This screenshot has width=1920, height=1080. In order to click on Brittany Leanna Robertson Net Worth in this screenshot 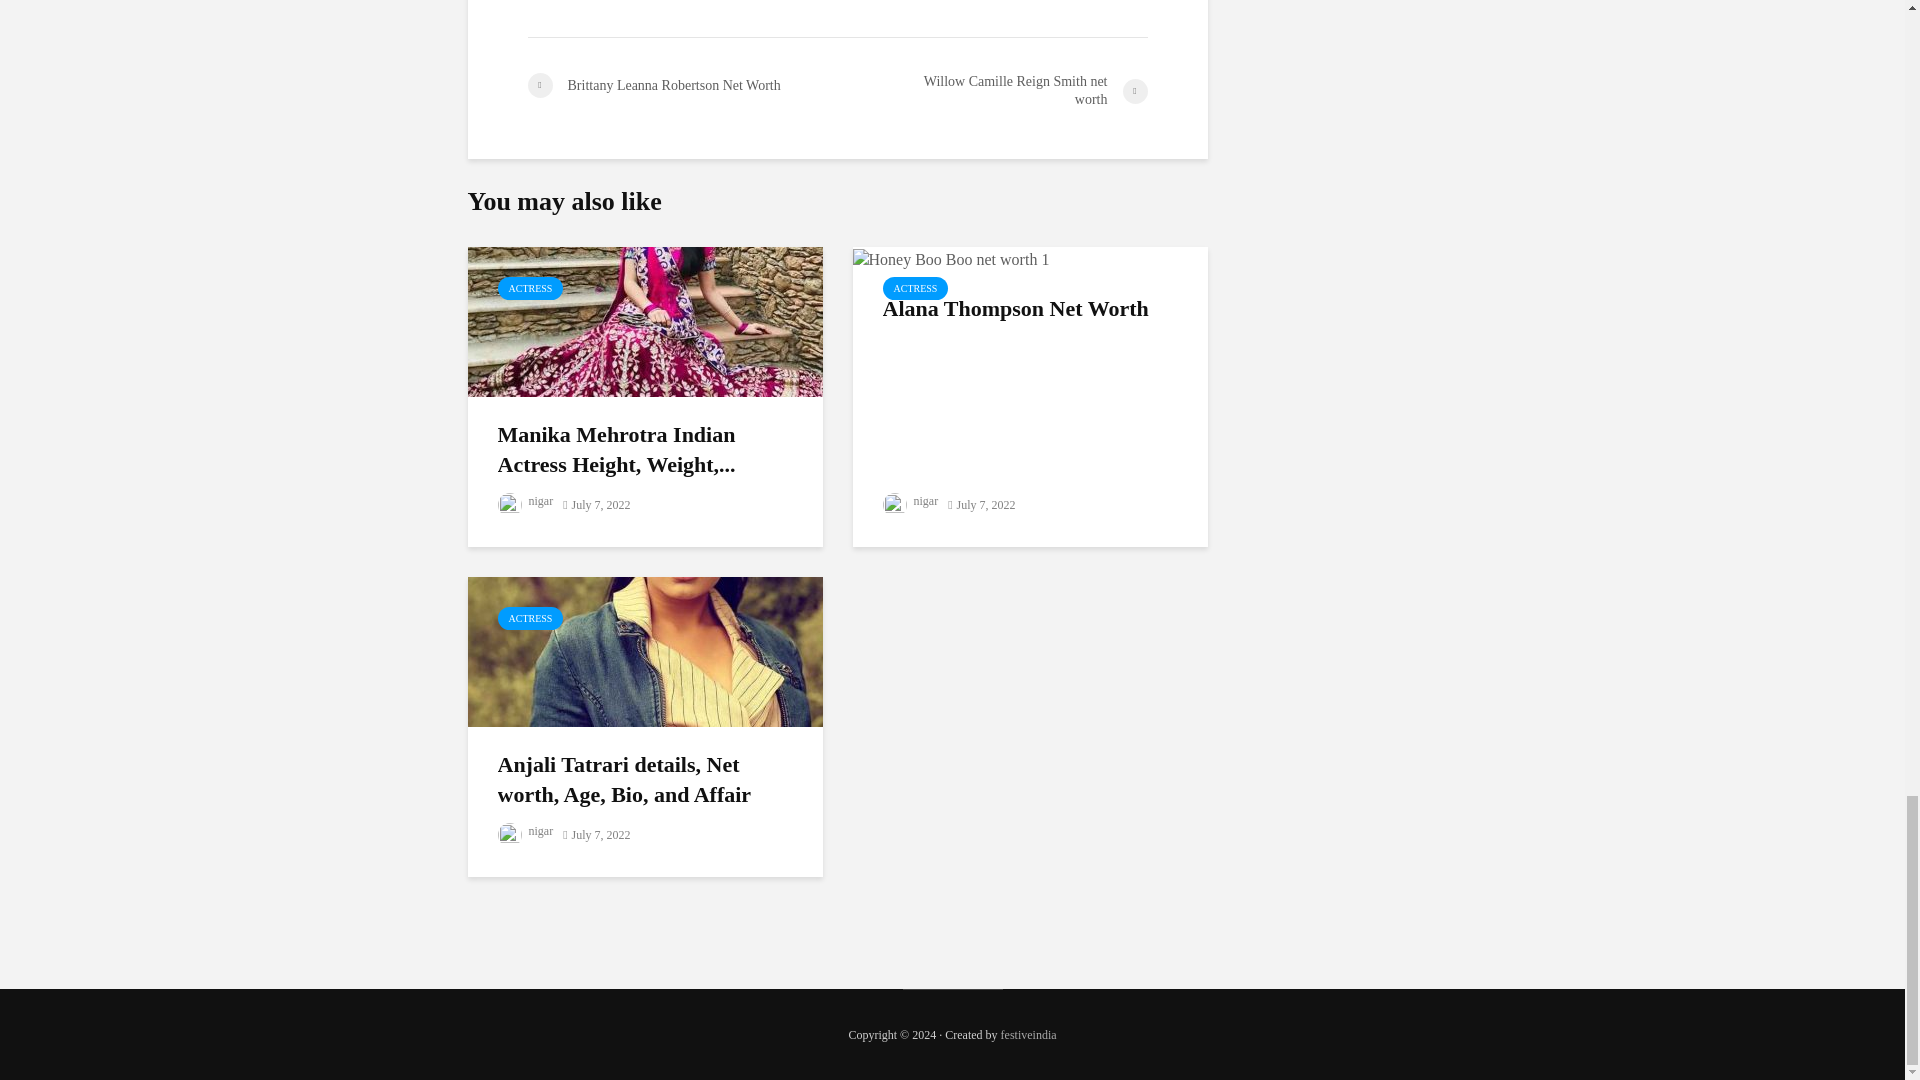, I will do `click(682, 86)`.